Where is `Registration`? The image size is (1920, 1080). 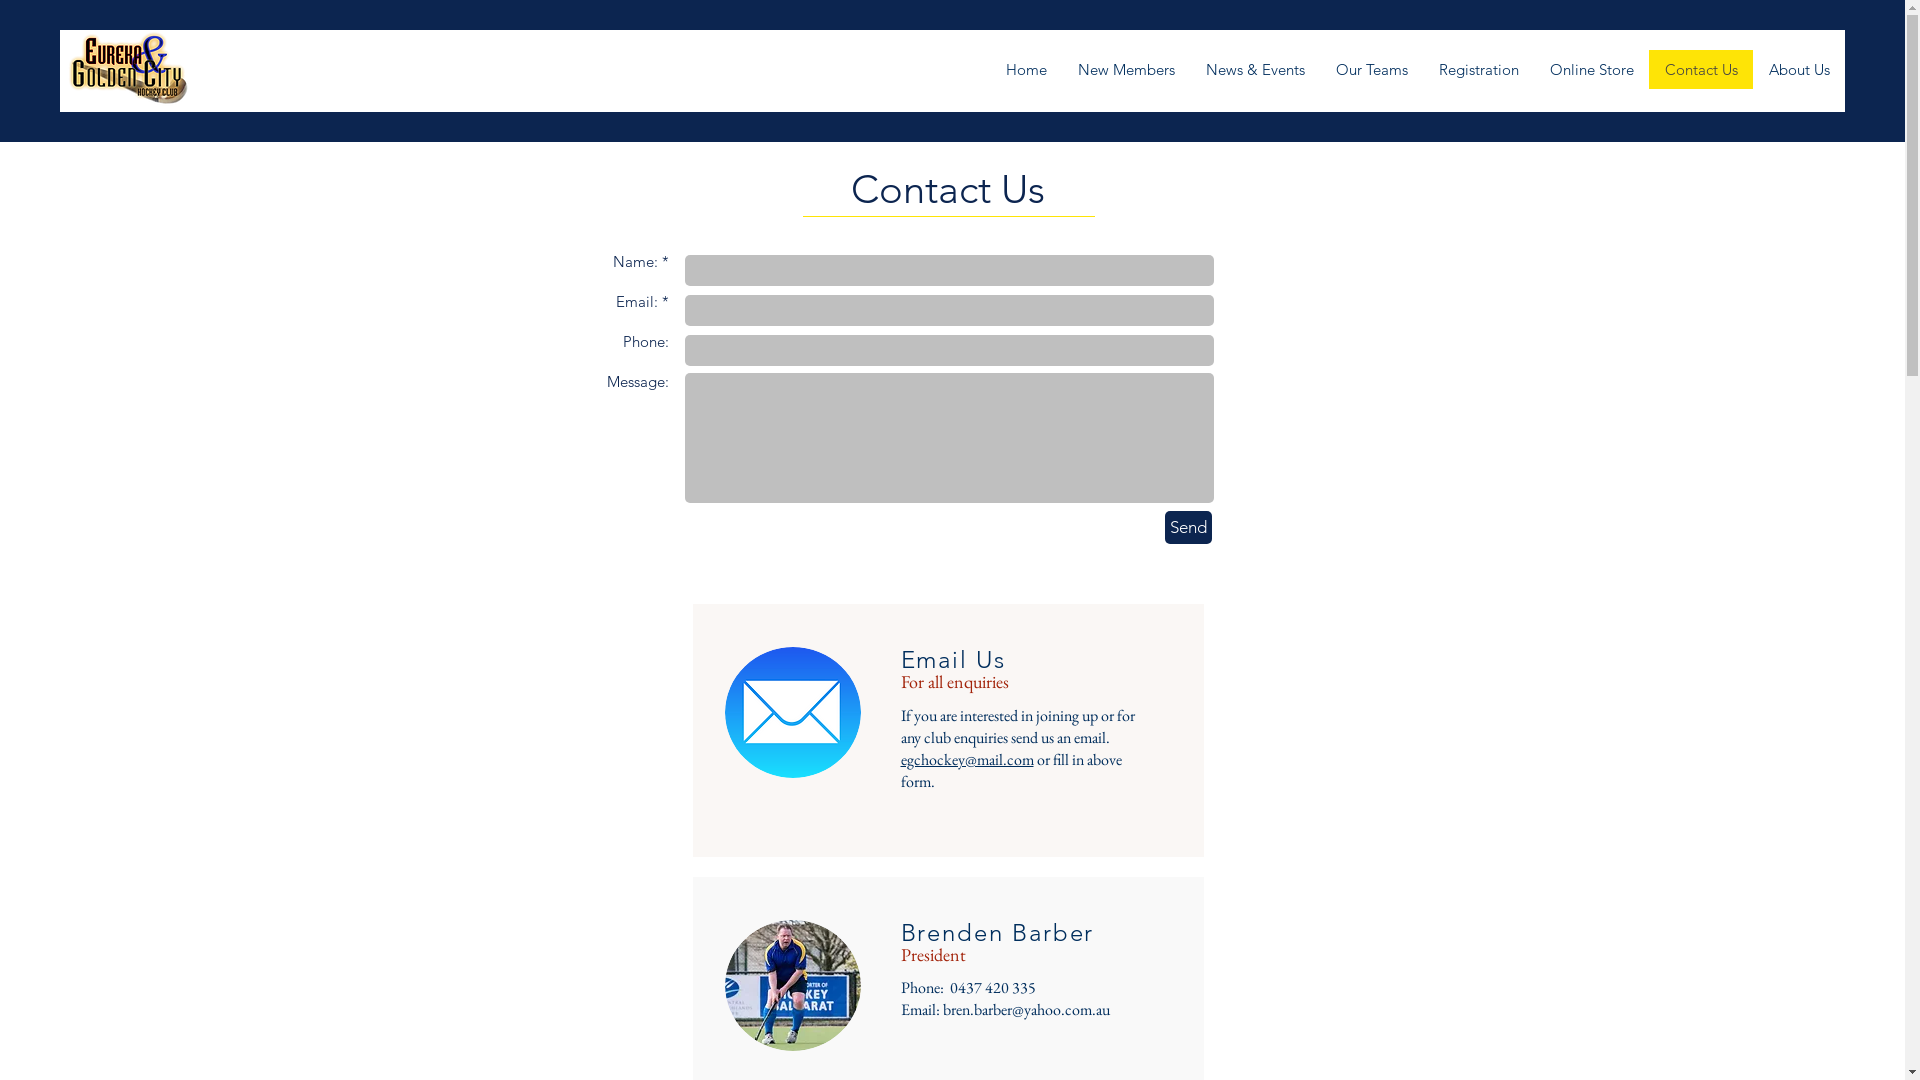
Registration is located at coordinates (1478, 70).